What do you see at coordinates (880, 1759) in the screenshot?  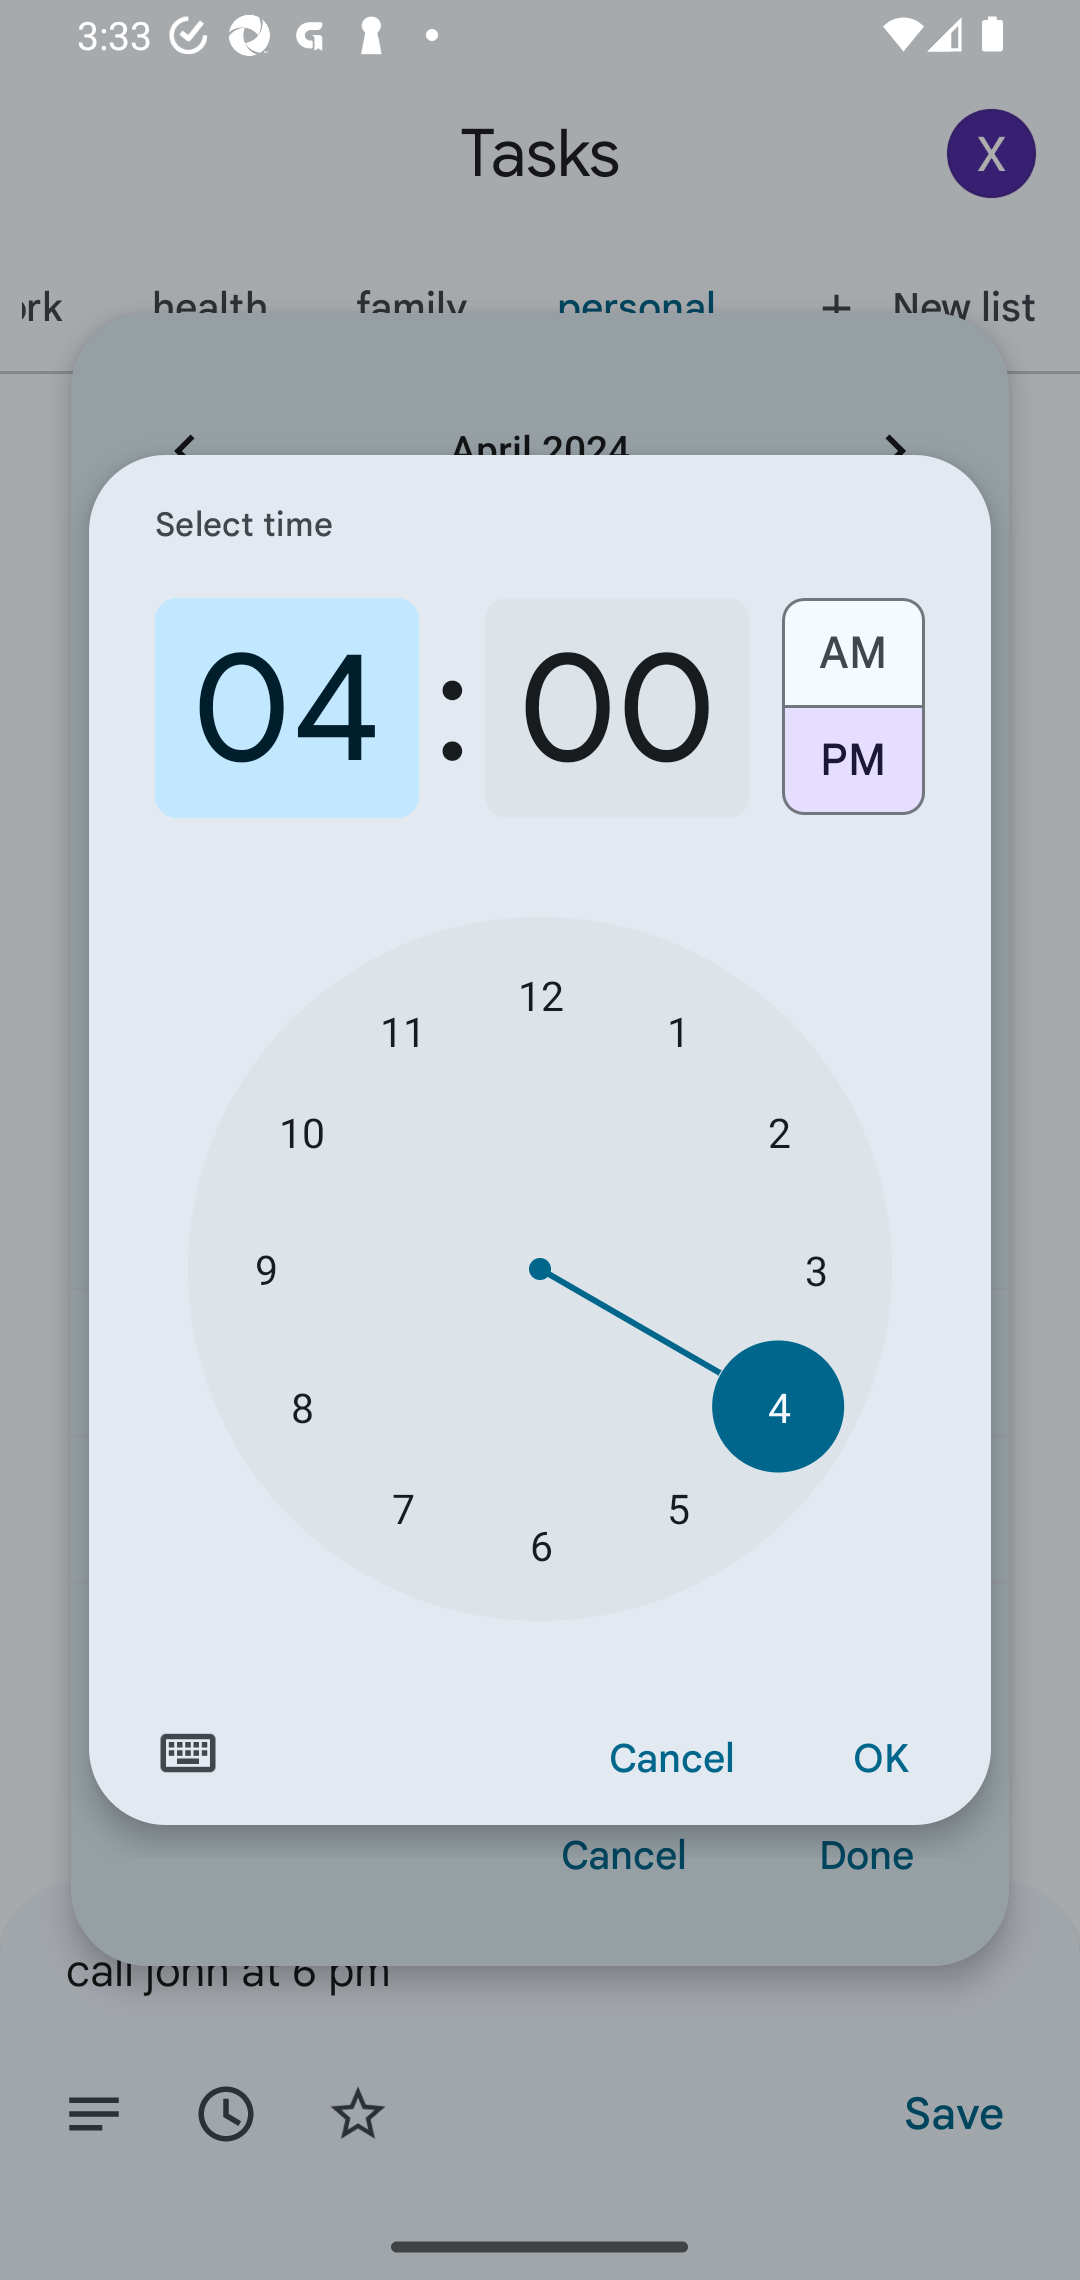 I see `OK` at bounding box center [880, 1759].